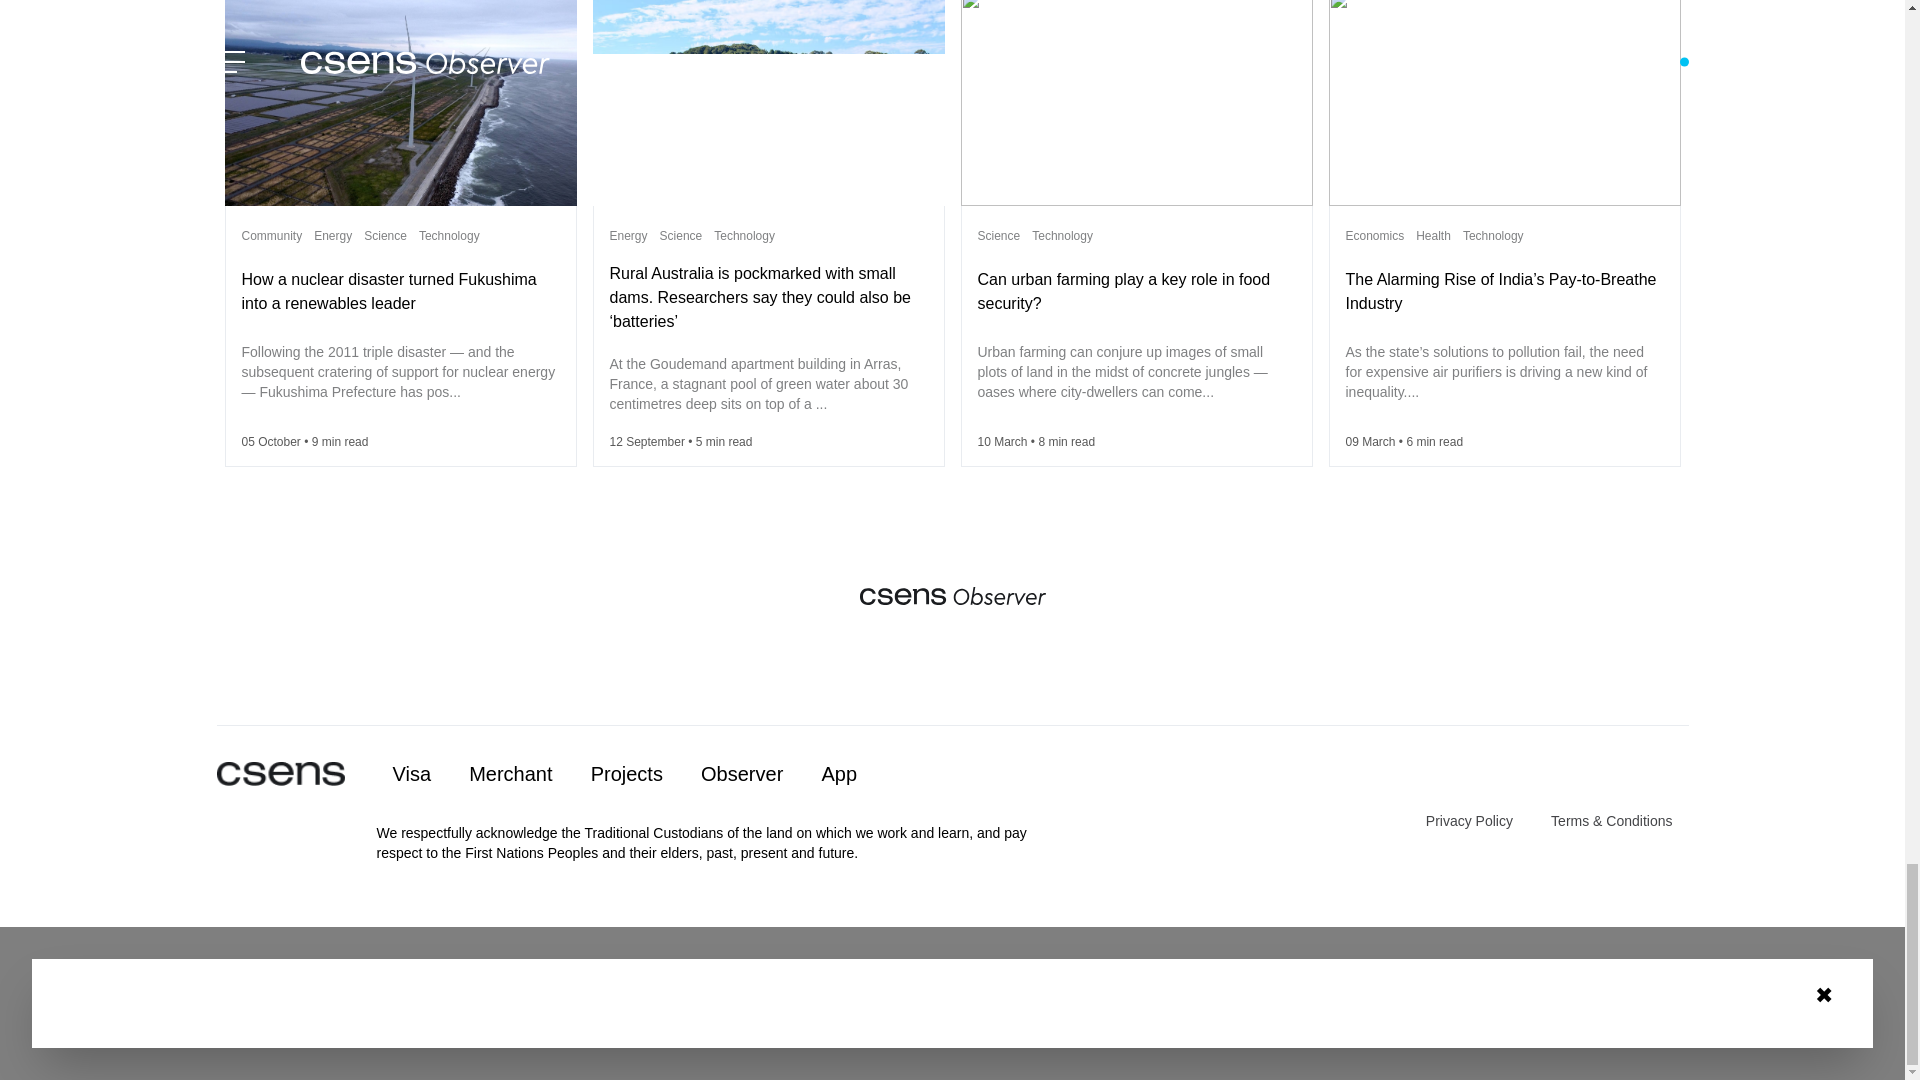 The width and height of the screenshot is (1920, 1080). What do you see at coordinates (1124, 292) in the screenshot?
I see `Can urban farming play a key role in food security?` at bounding box center [1124, 292].